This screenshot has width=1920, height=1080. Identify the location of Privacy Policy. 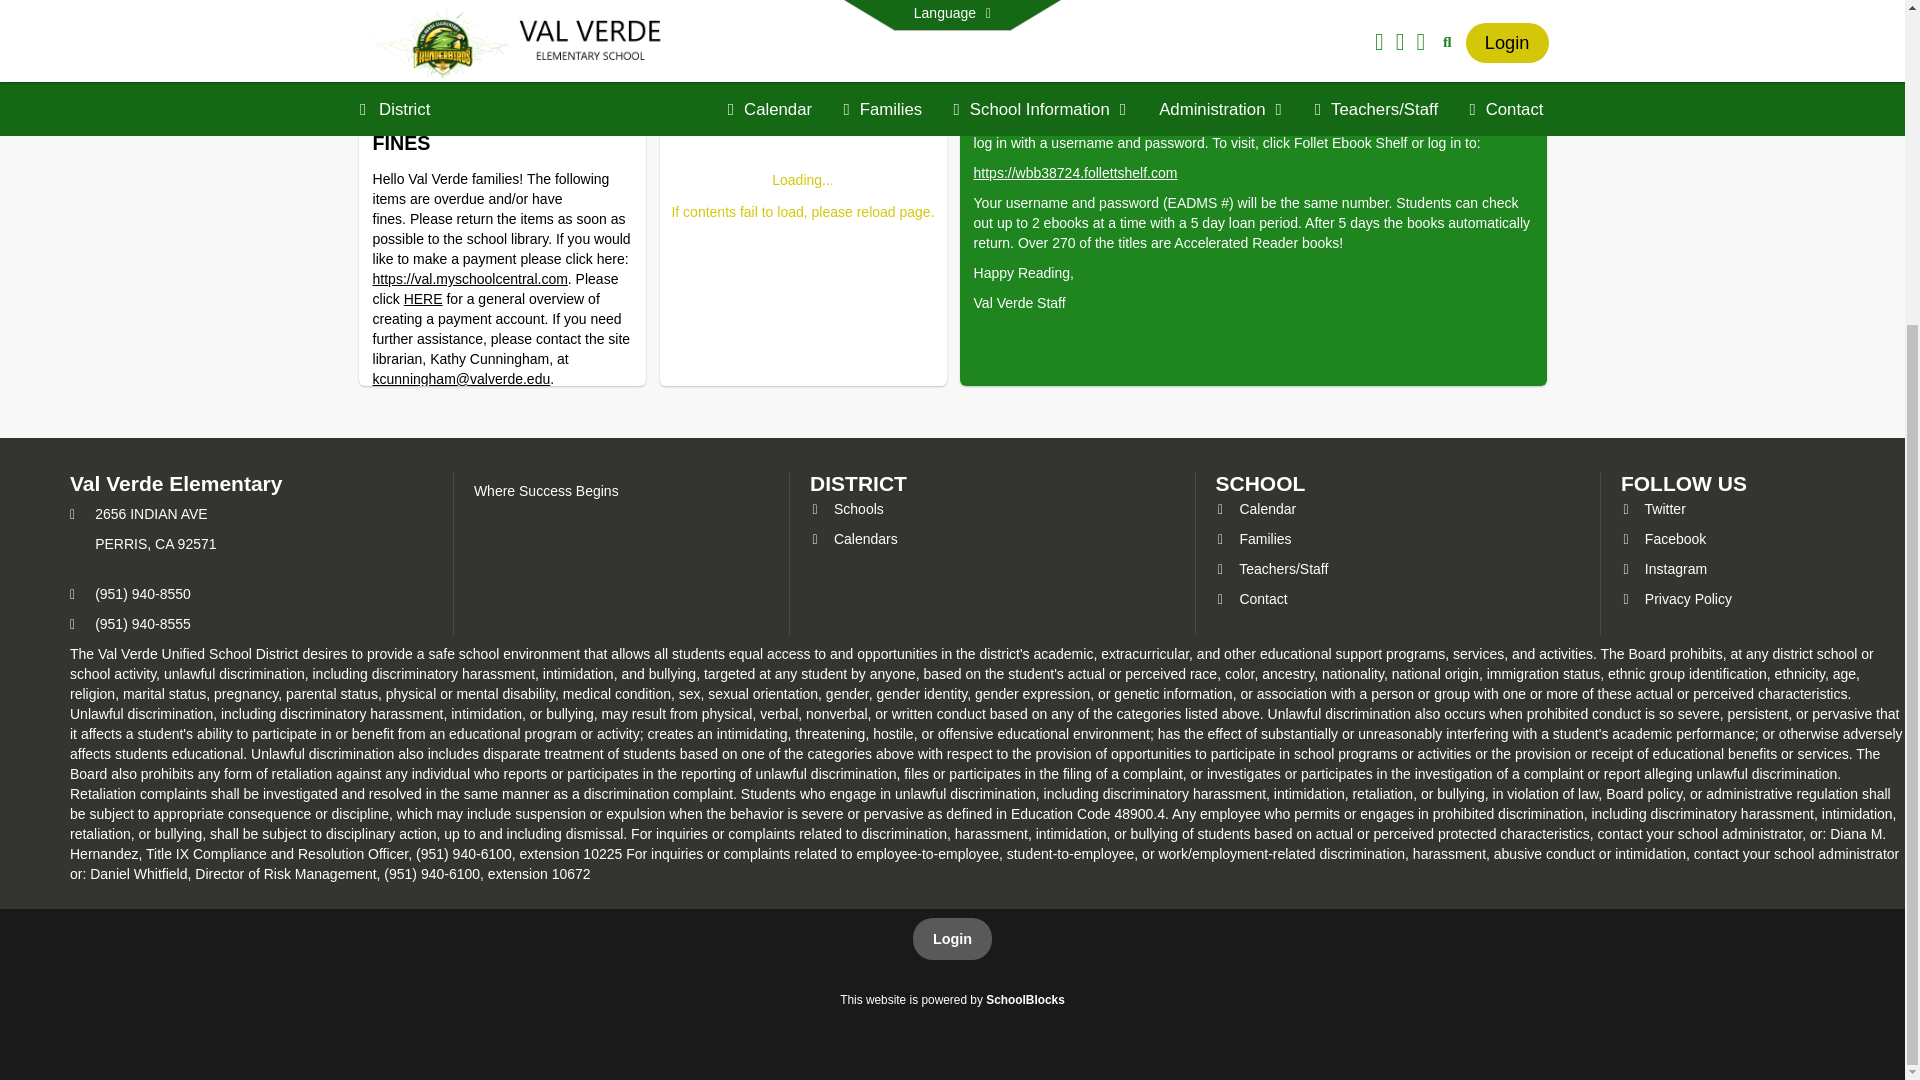
(1676, 598).